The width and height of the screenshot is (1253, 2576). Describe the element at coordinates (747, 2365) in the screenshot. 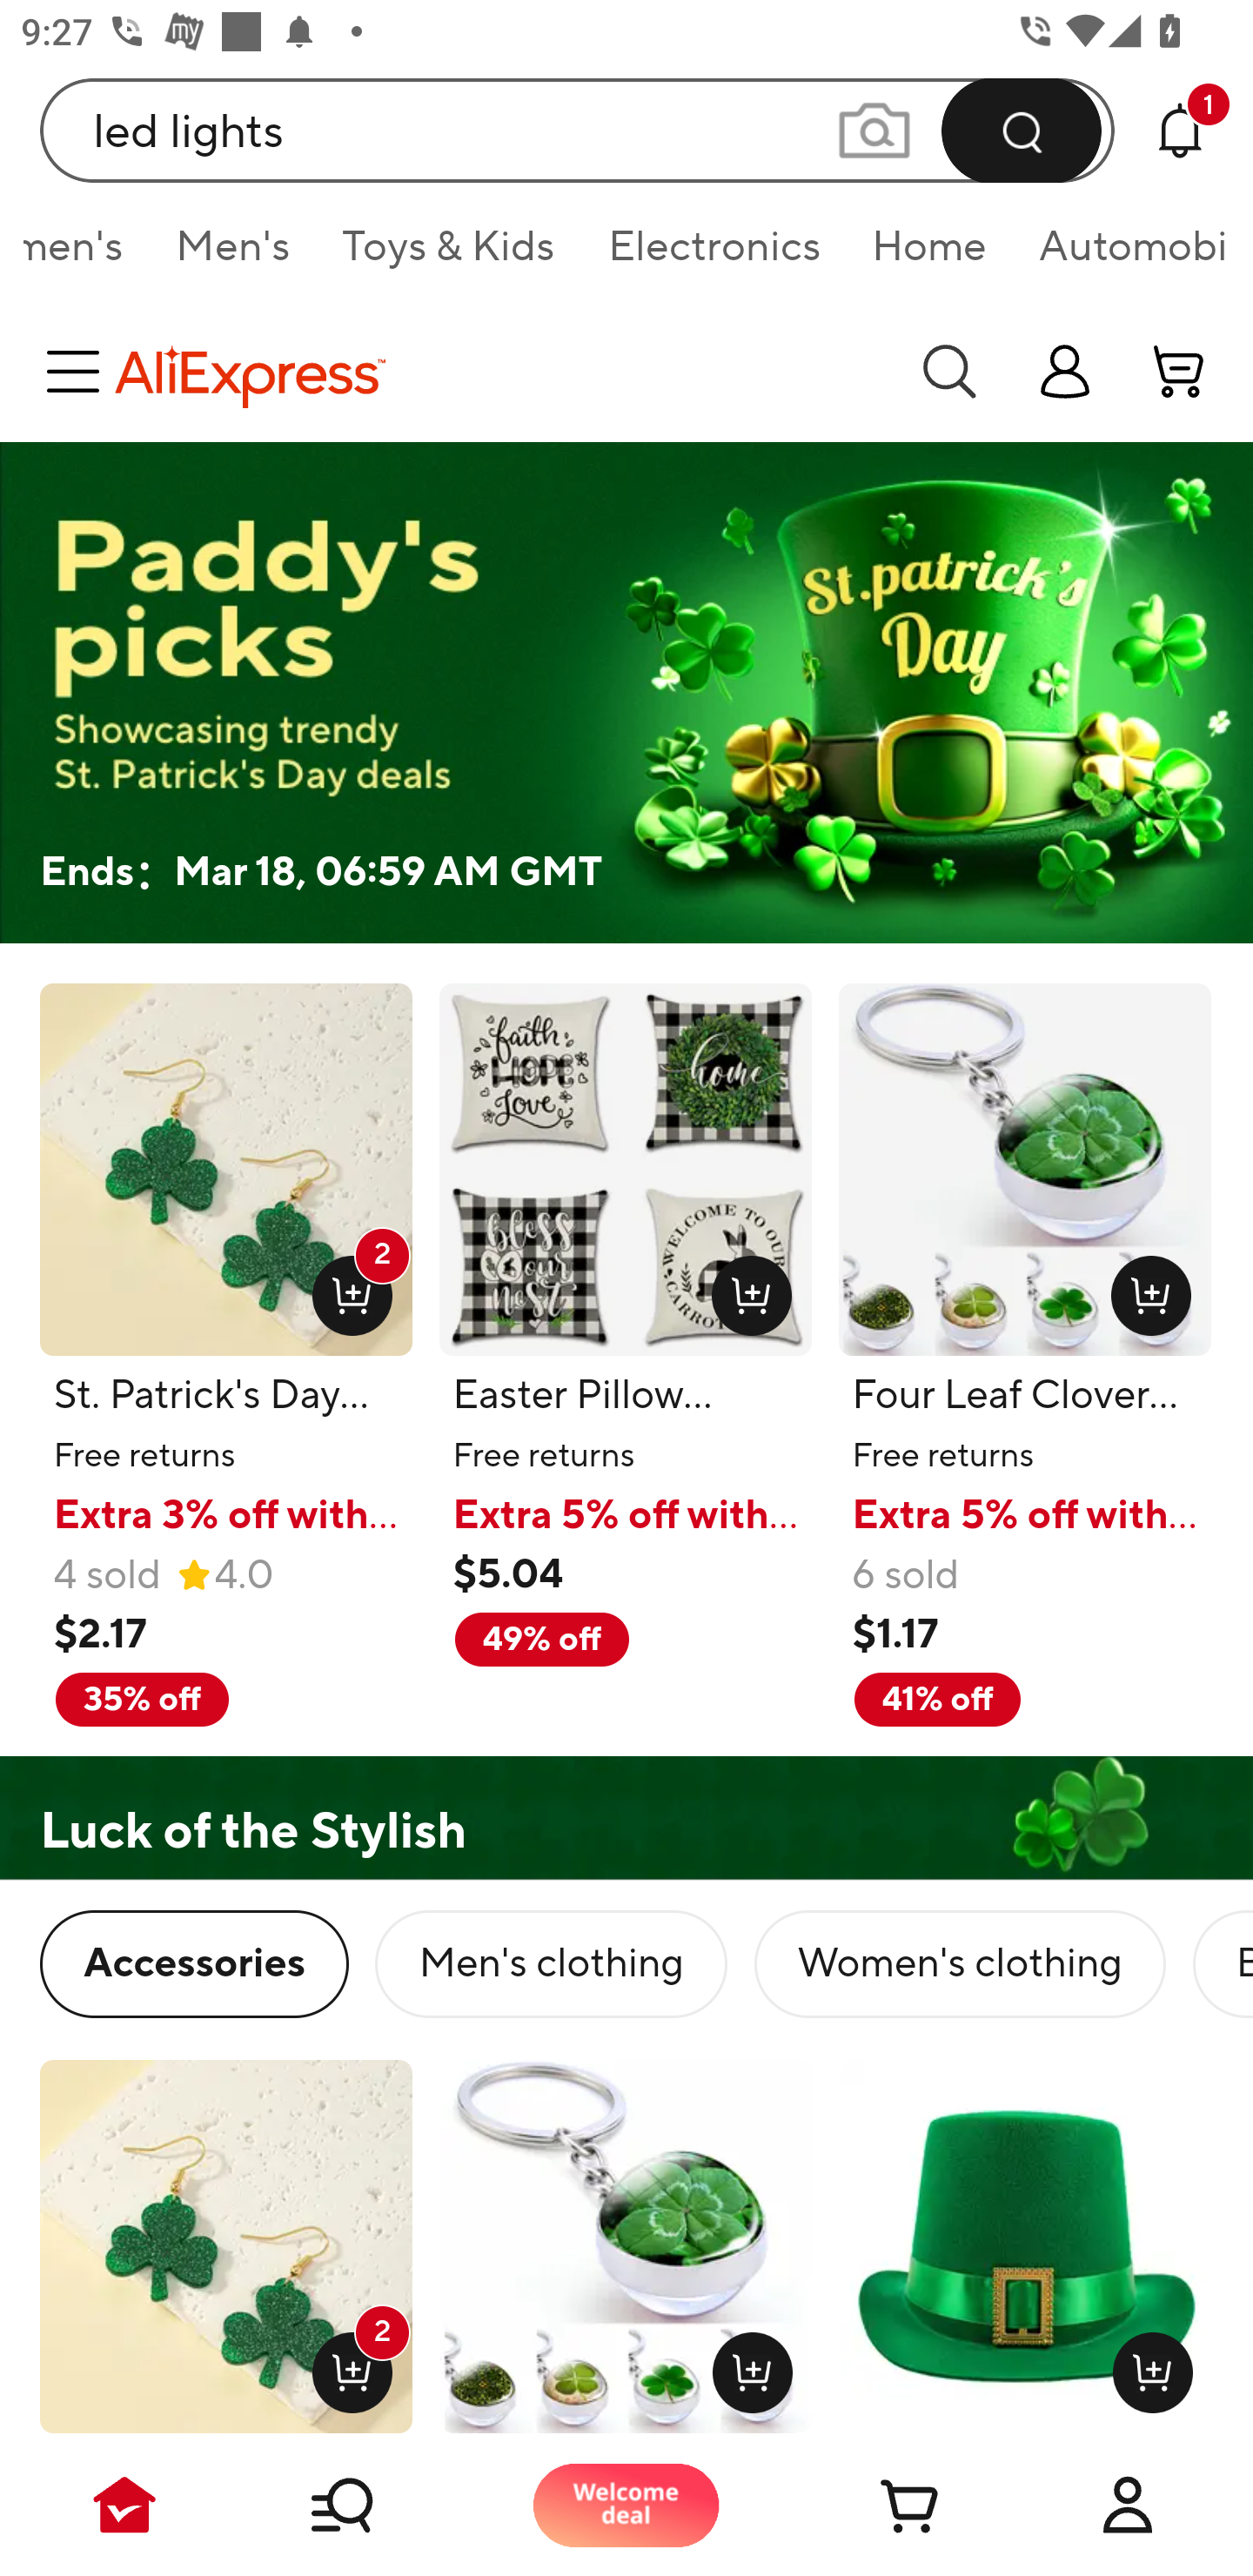

I see `128x128.png_` at that location.